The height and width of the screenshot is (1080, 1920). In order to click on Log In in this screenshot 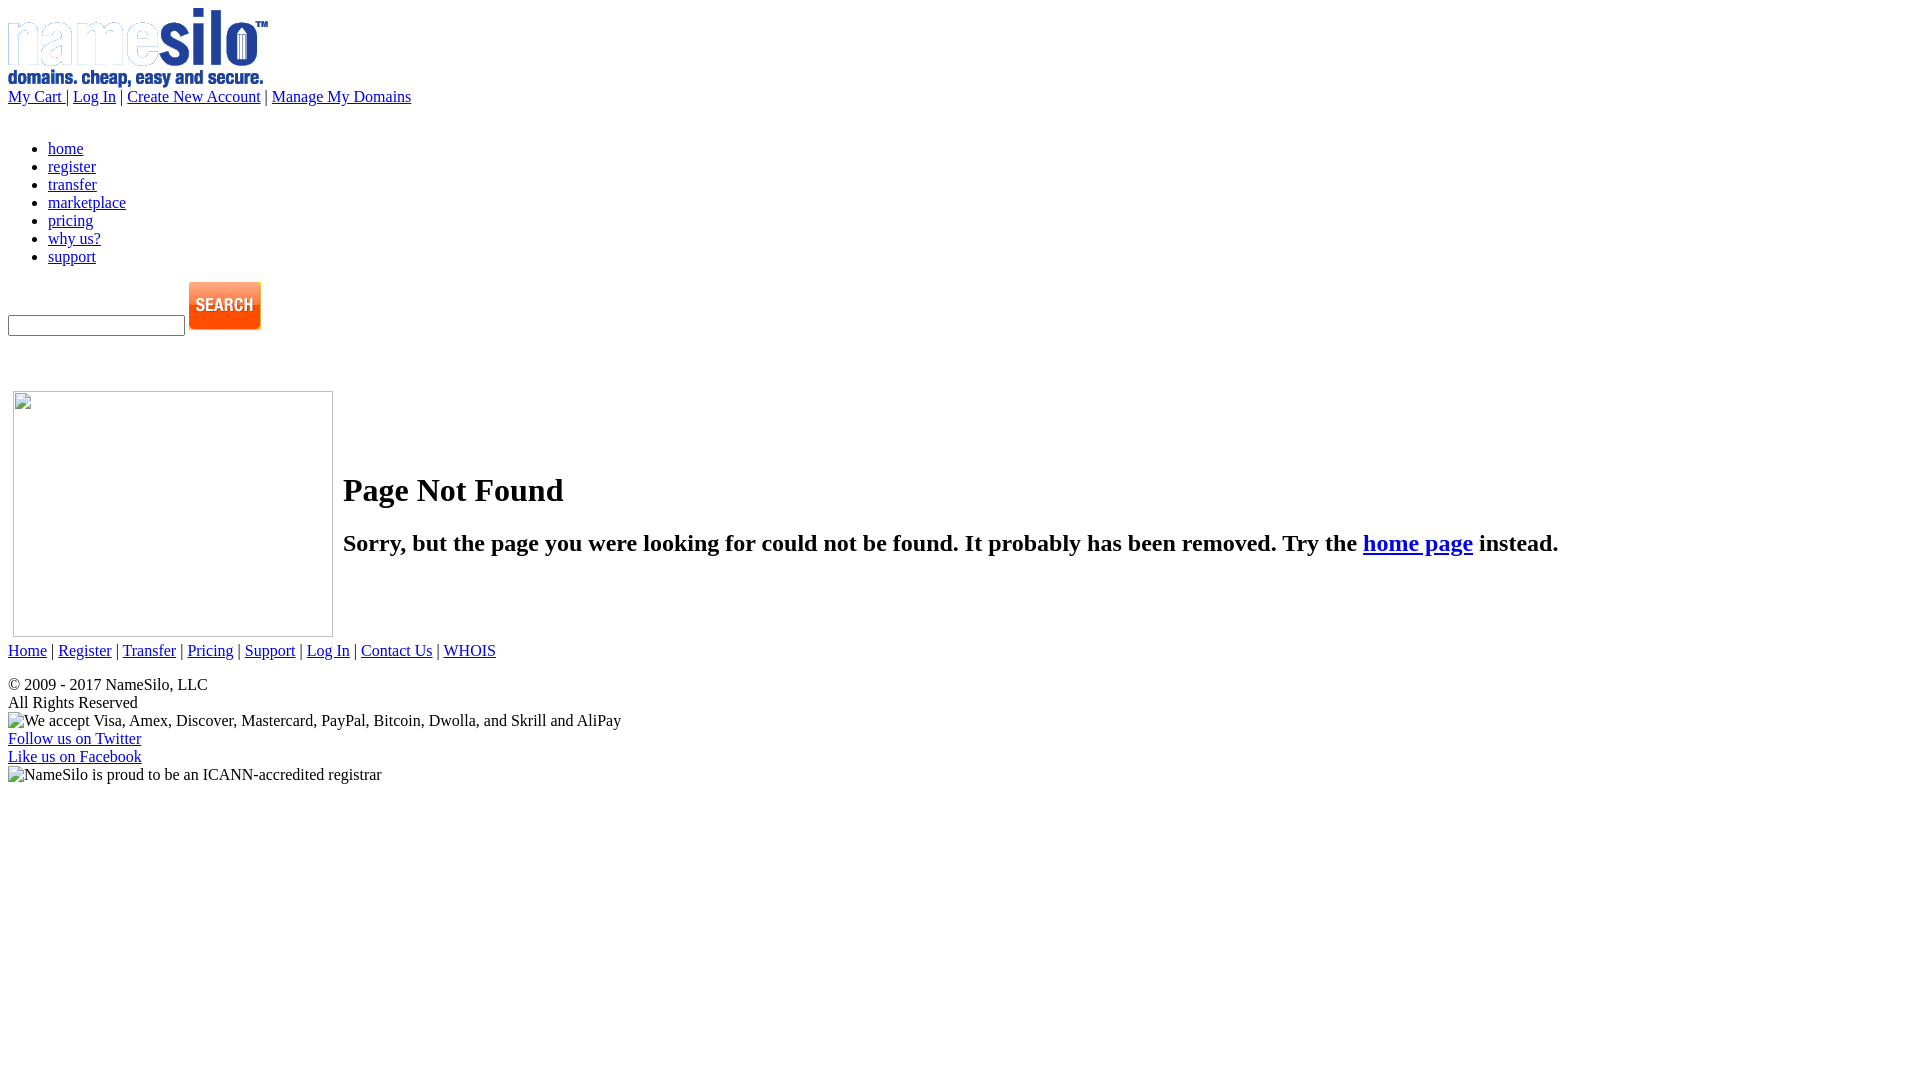, I will do `click(328, 650)`.